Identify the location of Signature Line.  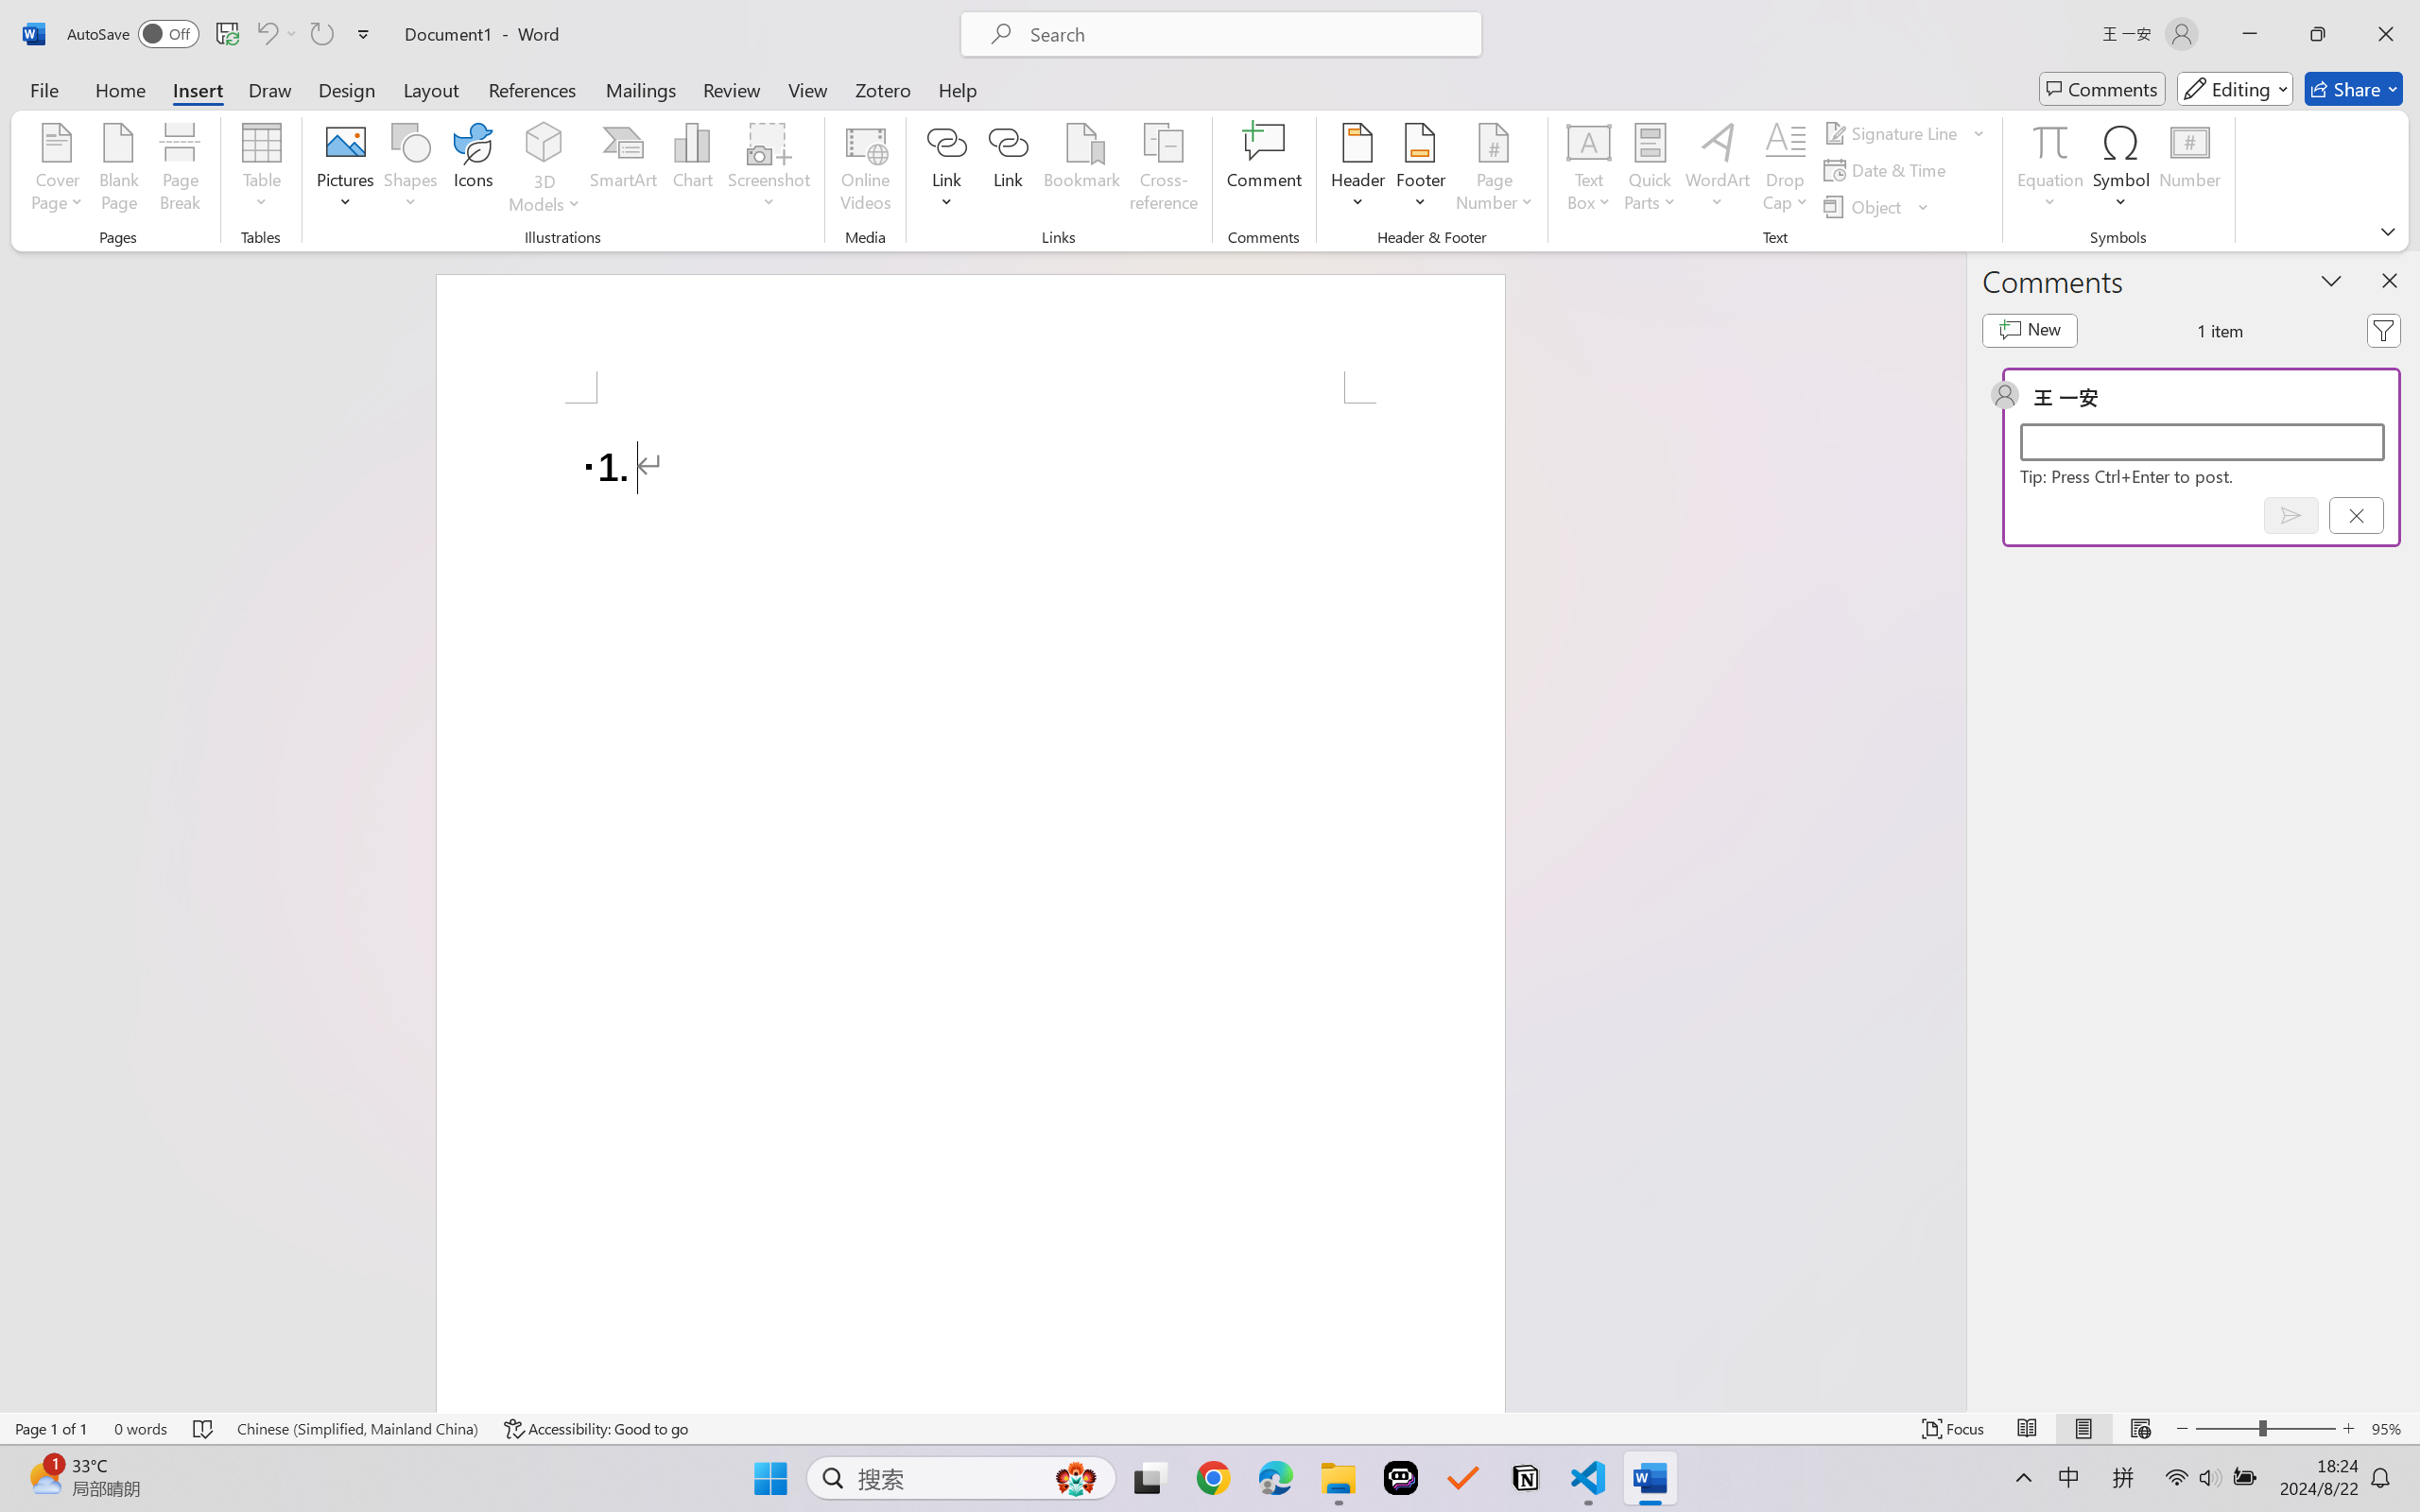
(1904, 132).